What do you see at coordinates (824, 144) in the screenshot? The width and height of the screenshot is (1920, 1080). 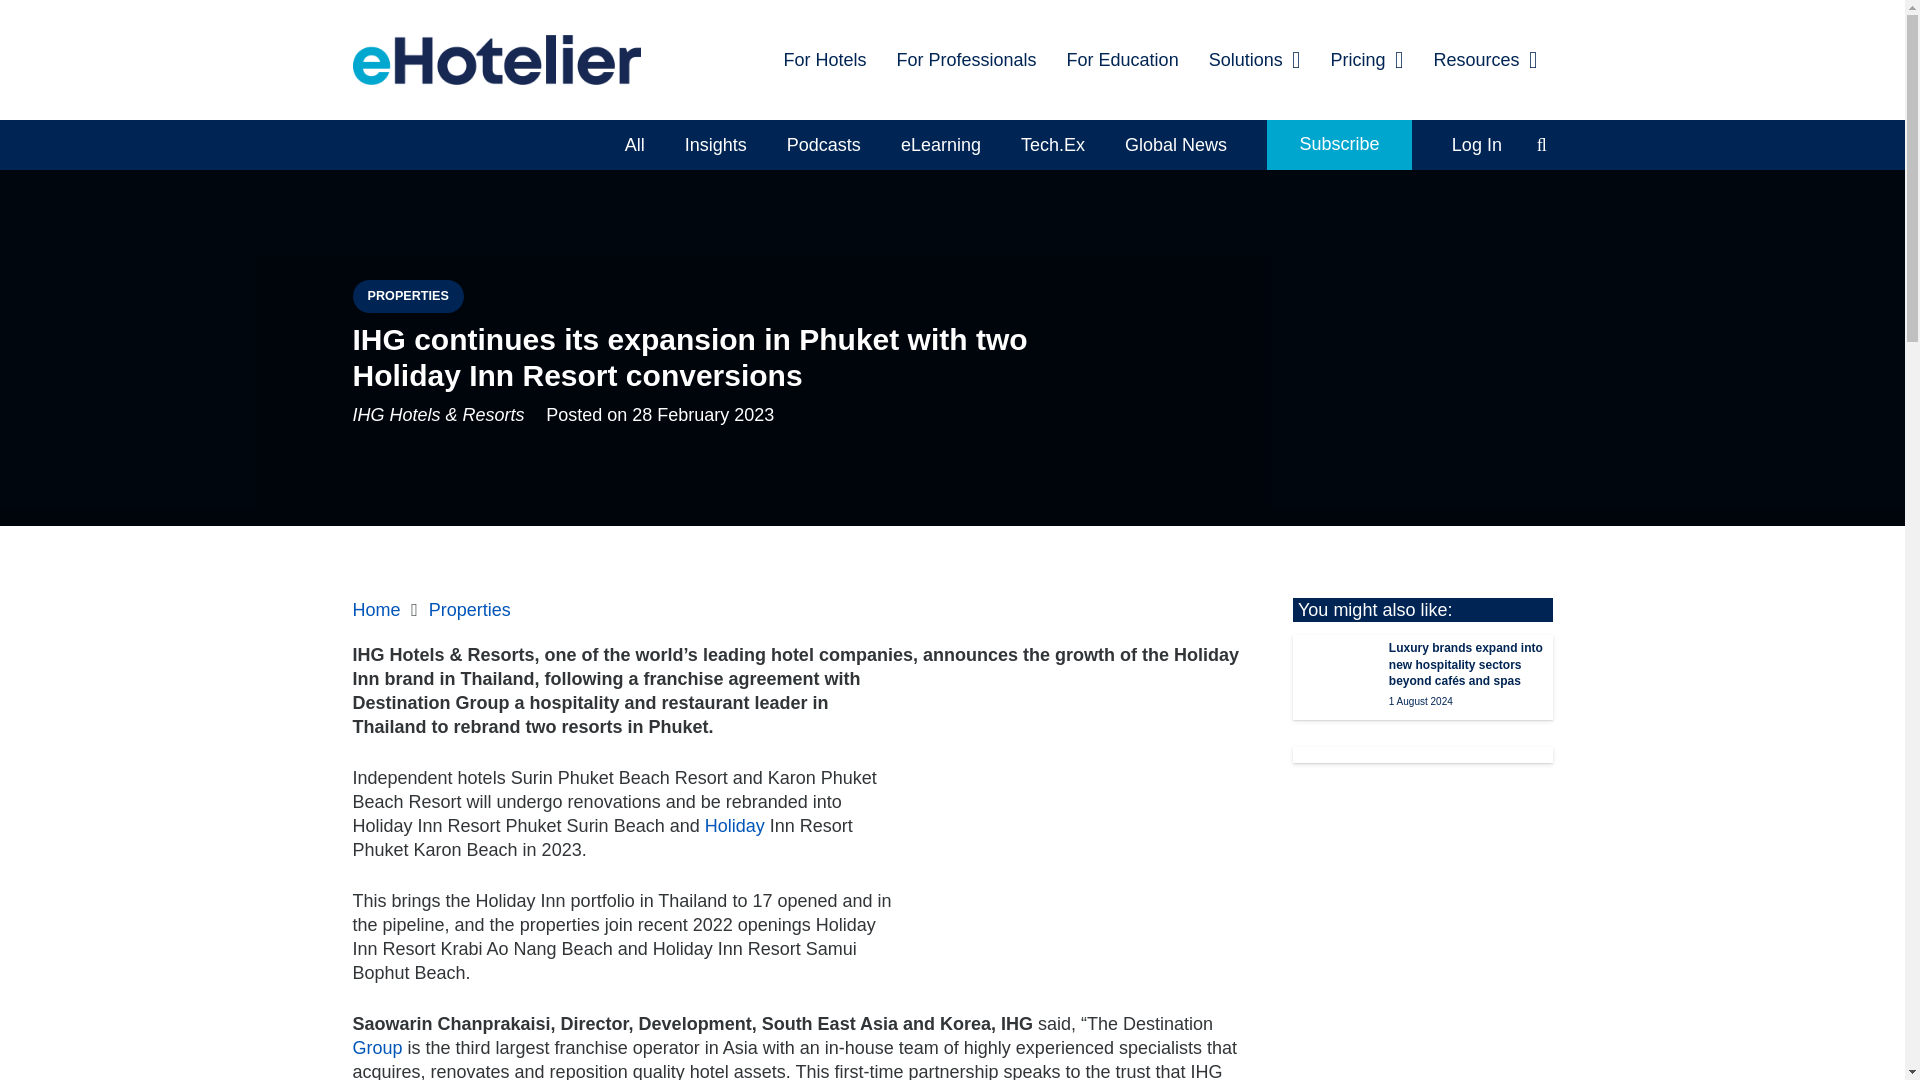 I see `Podcasts` at bounding box center [824, 144].